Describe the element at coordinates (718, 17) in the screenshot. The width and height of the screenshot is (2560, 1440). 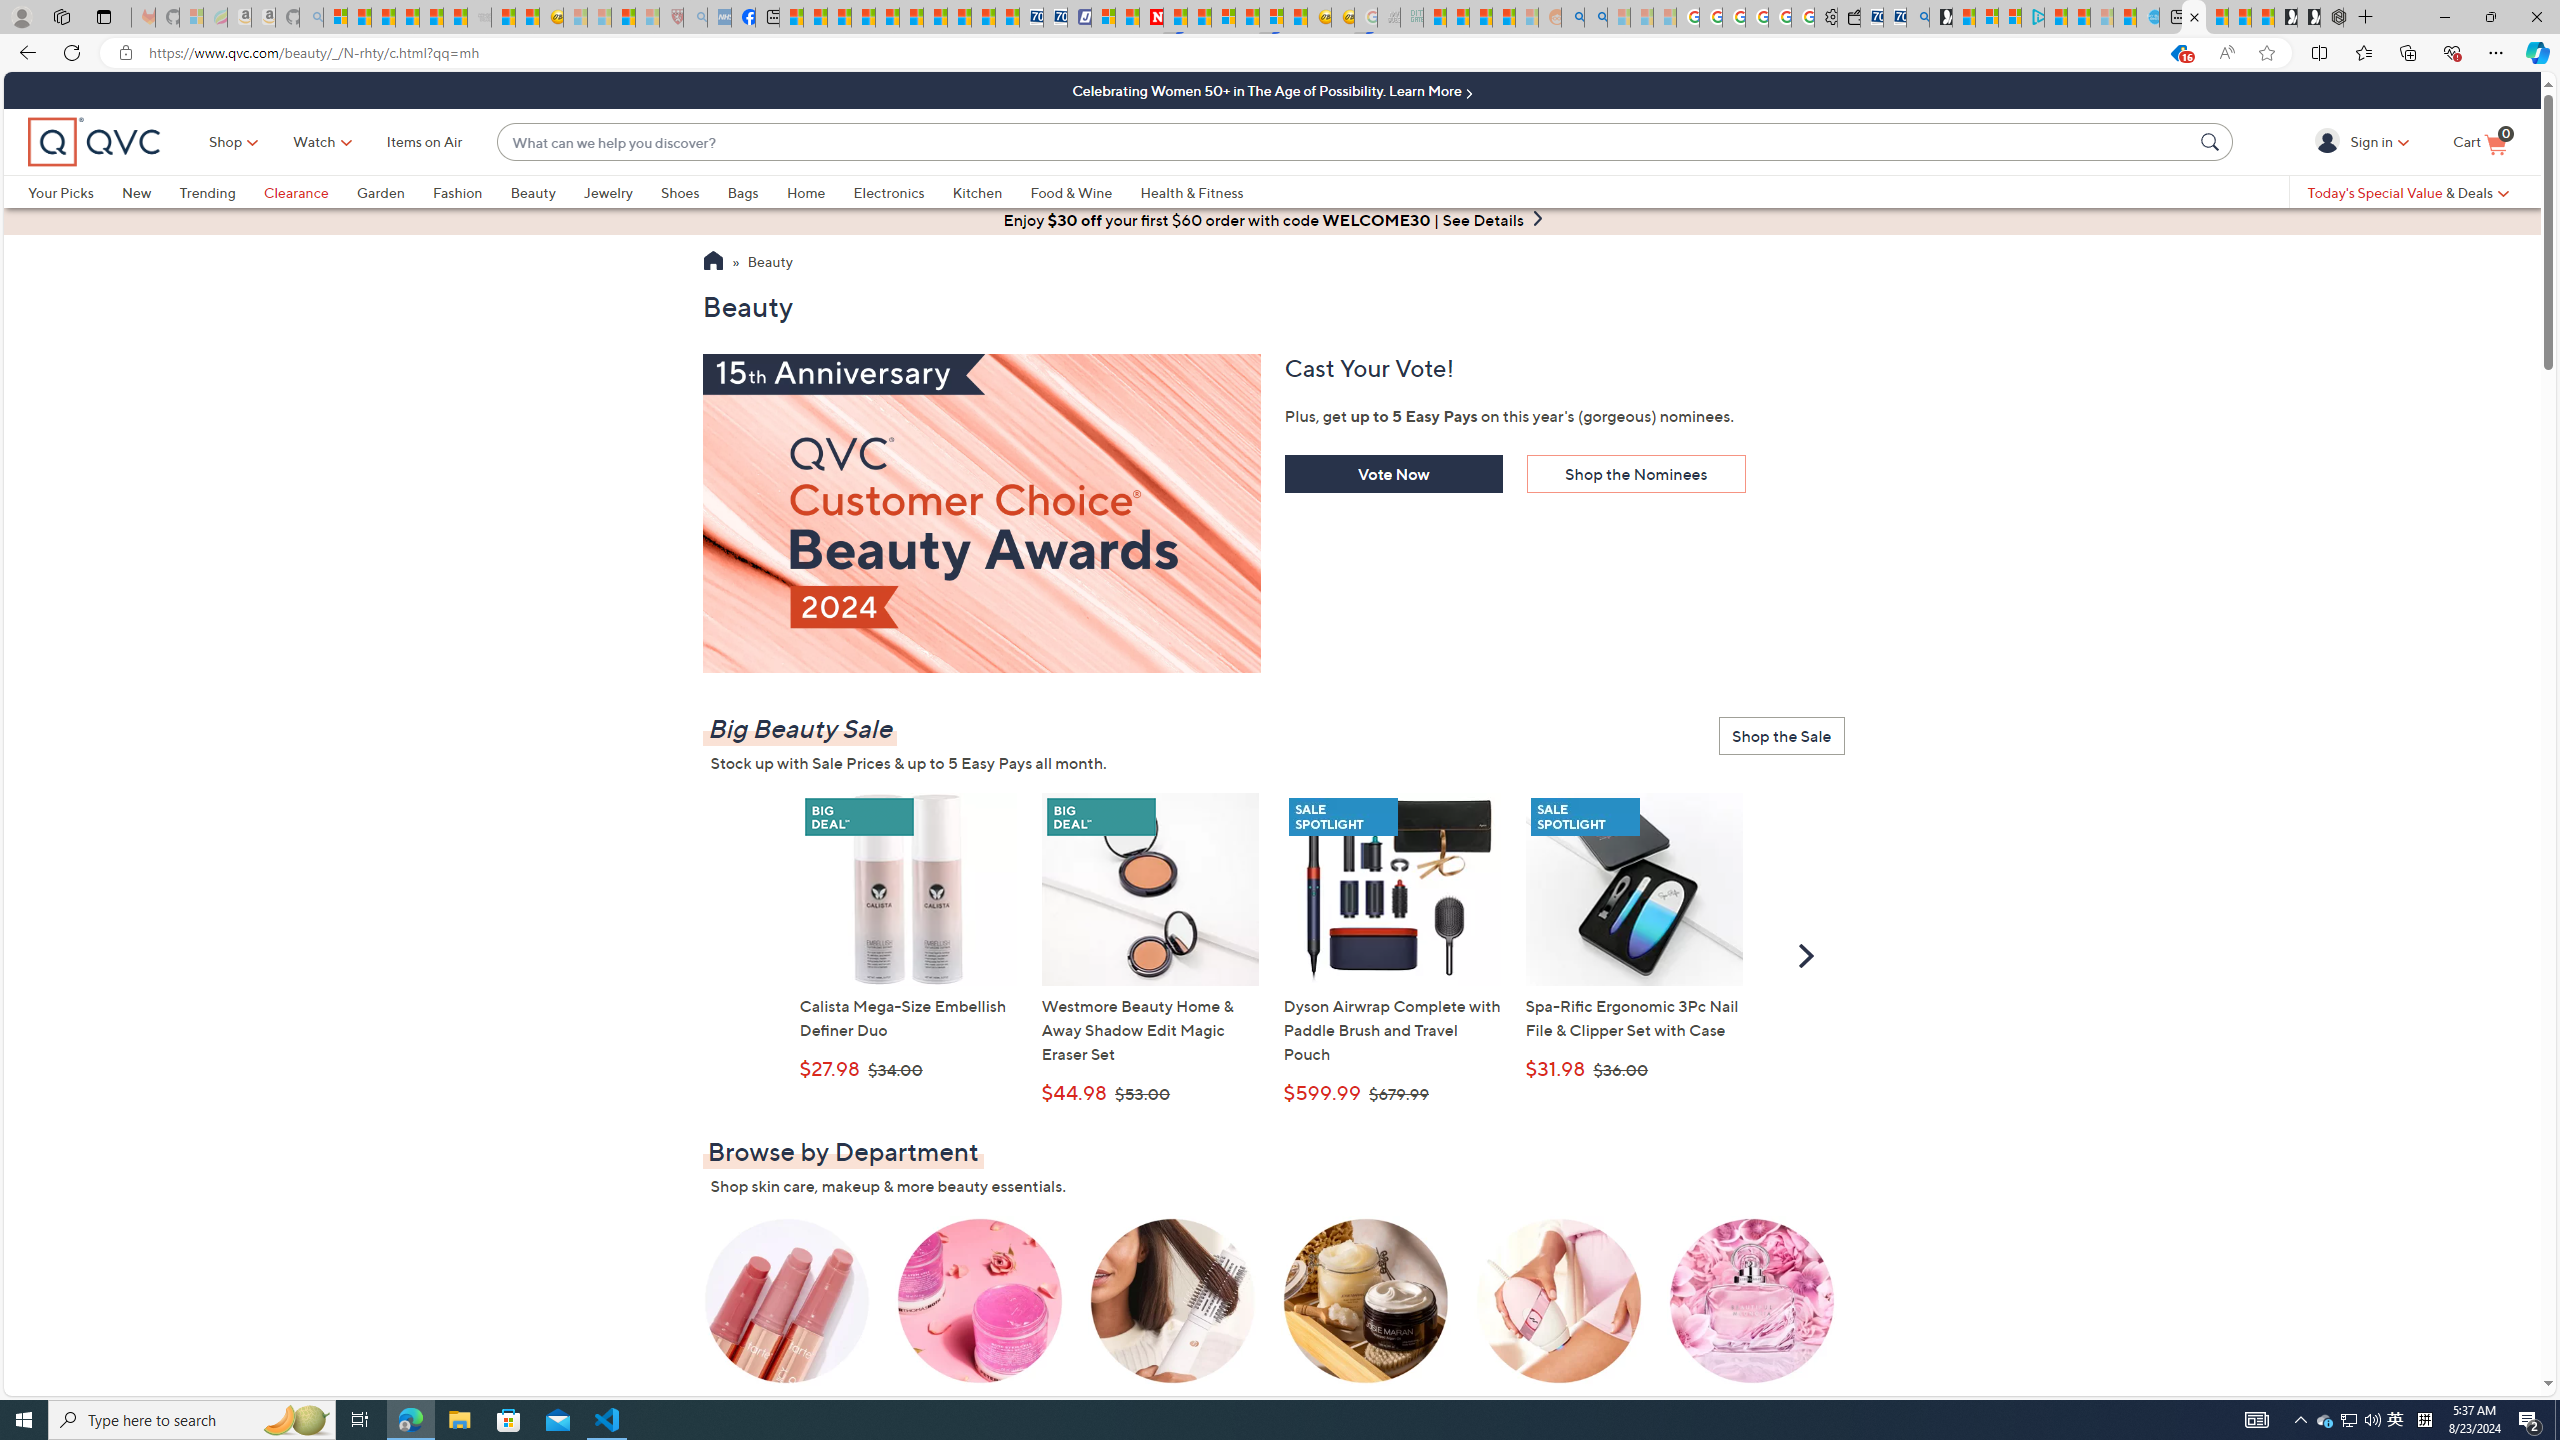
I see `NCL Adult Asthma Inhaler Choice Guideline - Sleeping` at that location.